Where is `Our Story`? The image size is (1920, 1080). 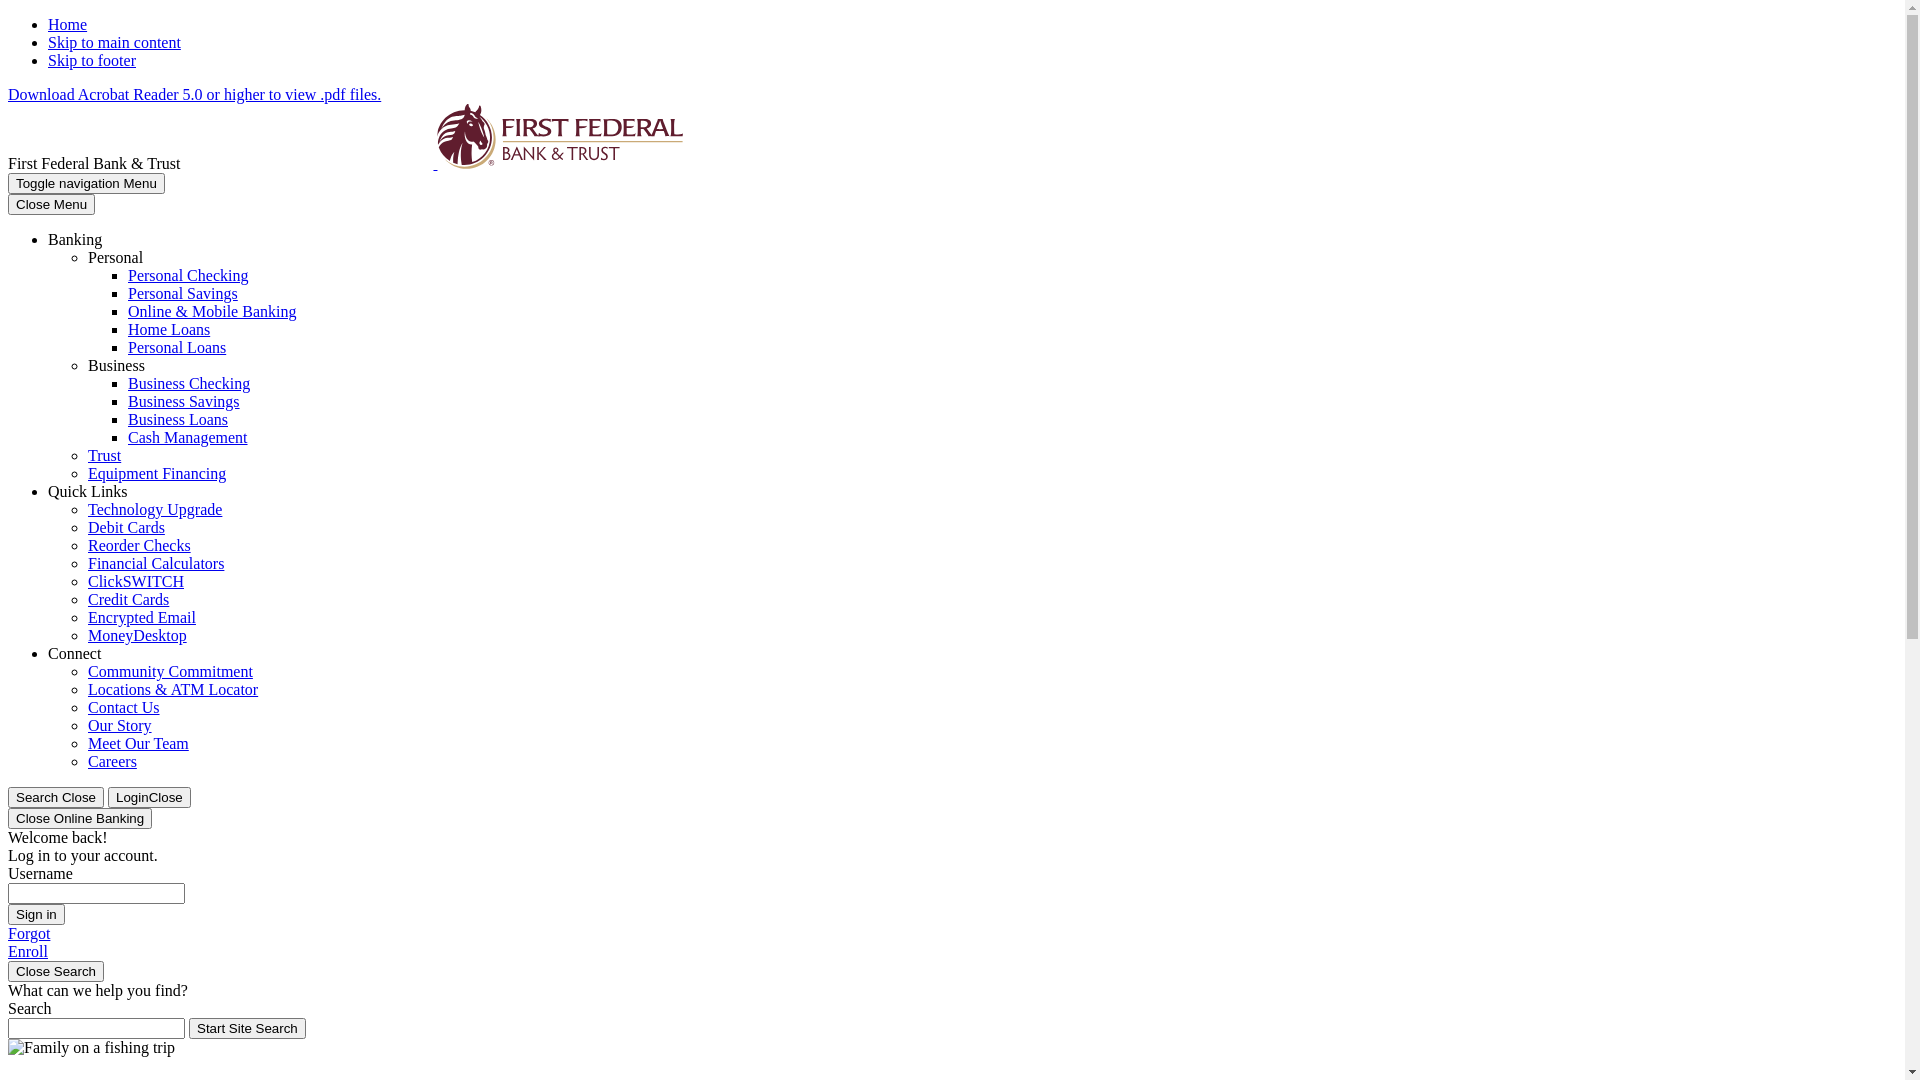
Our Story is located at coordinates (120, 726).